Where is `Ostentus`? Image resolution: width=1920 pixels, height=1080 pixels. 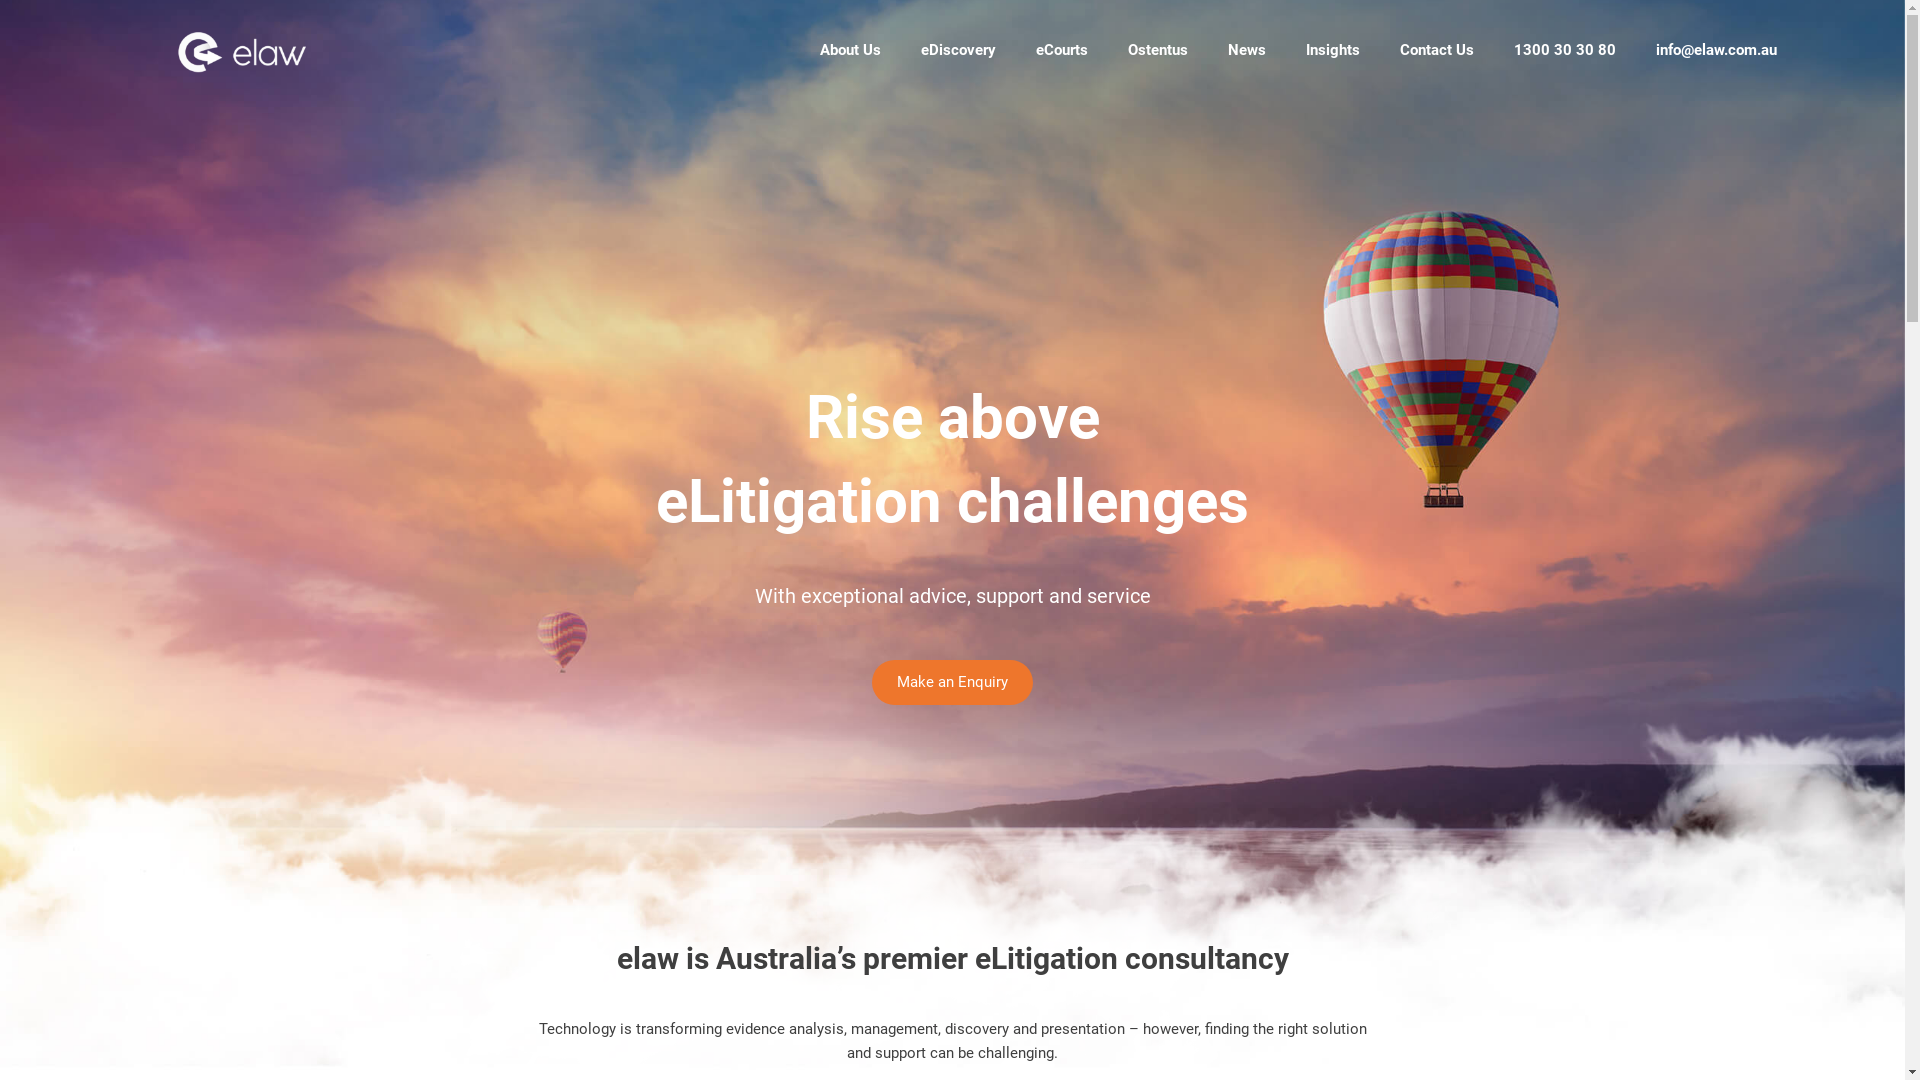 Ostentus is located at coordinates (1158, 50).